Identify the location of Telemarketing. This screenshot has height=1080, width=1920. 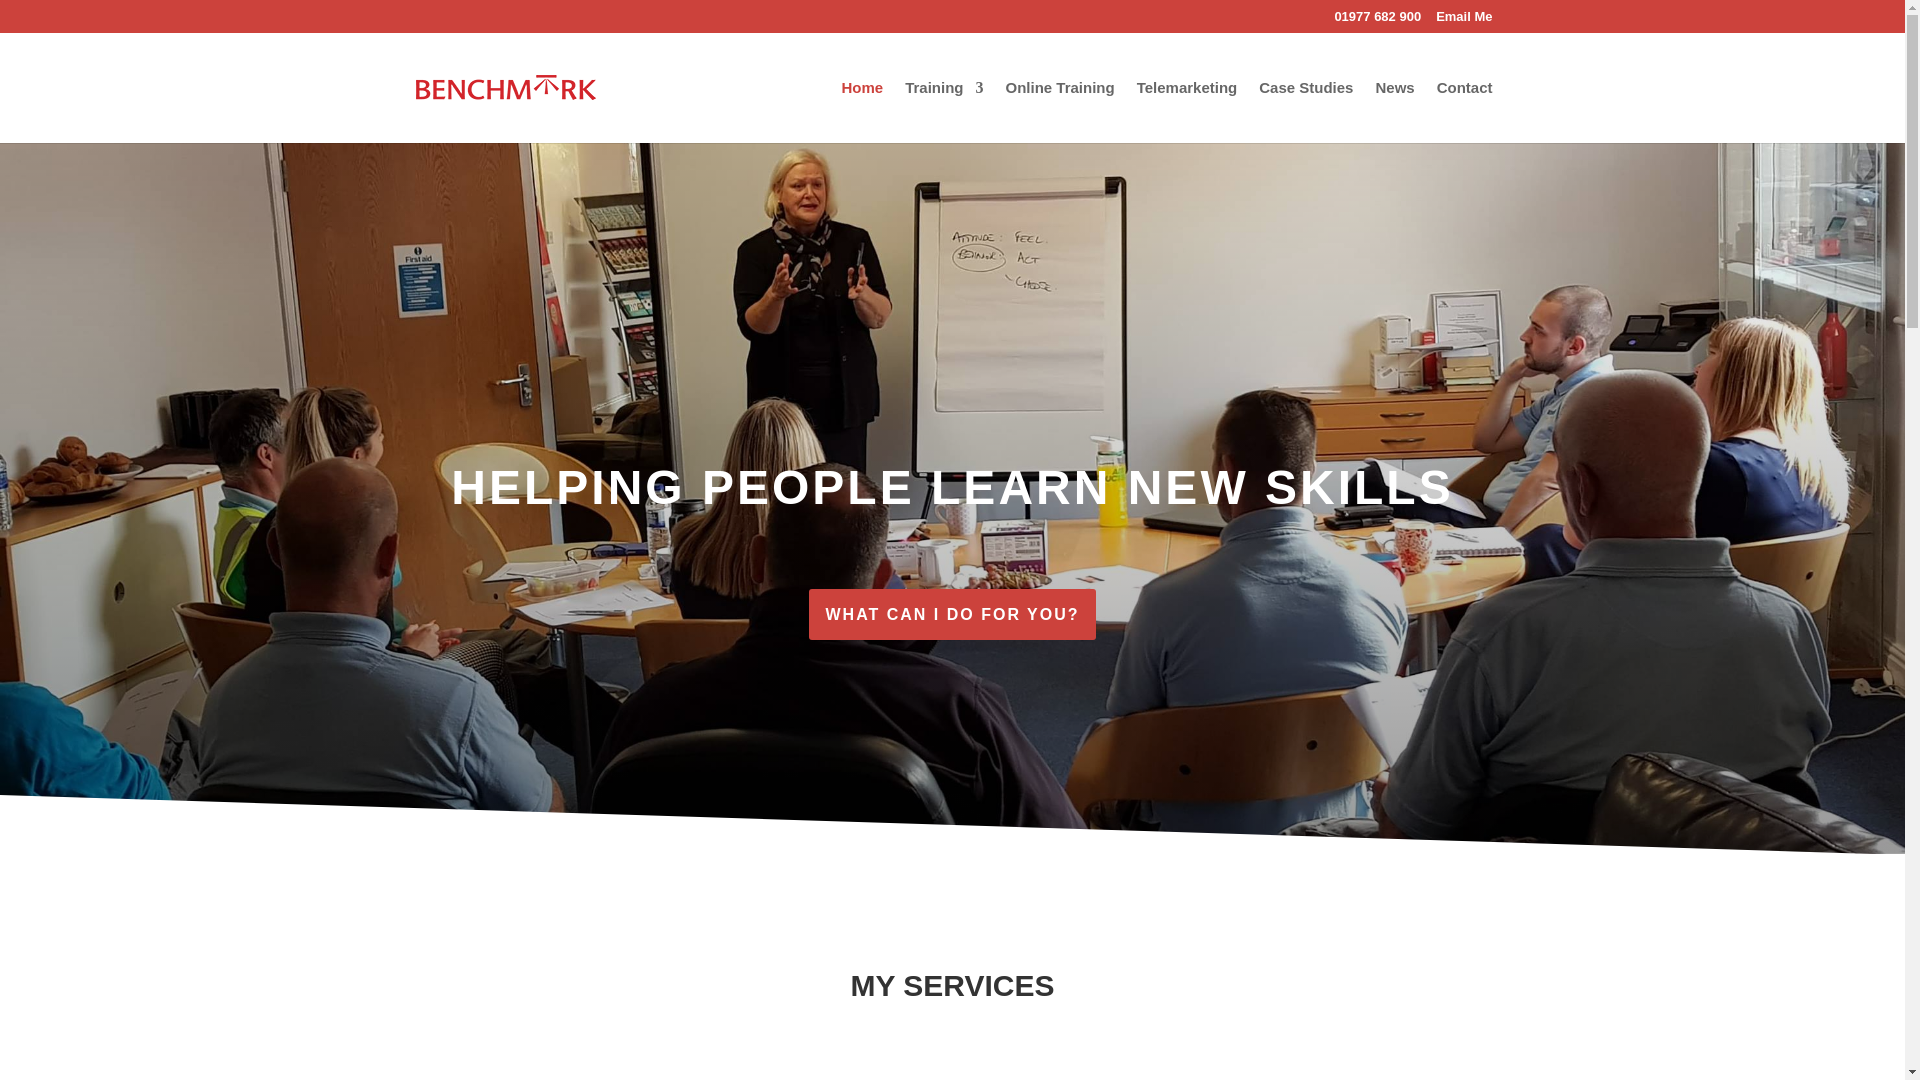
(1187, 110).